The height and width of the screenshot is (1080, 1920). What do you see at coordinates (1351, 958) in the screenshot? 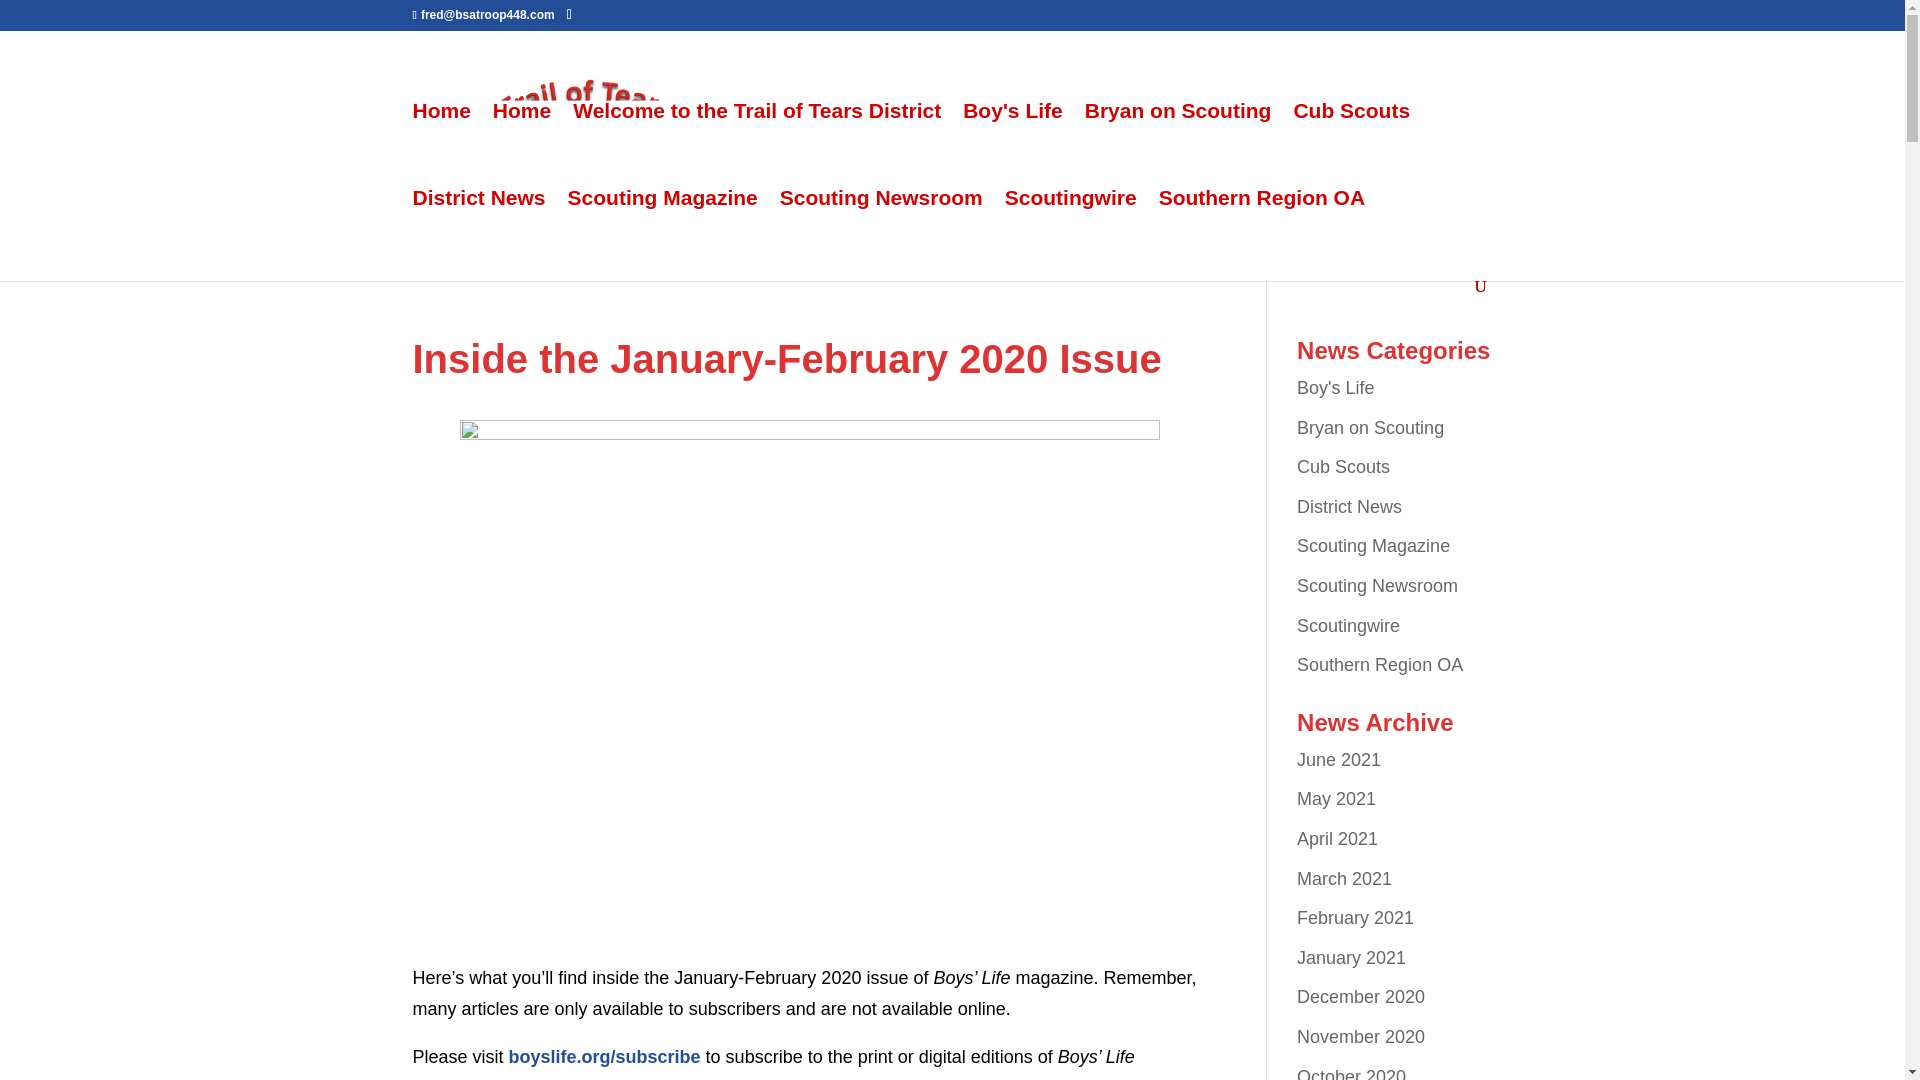
I see `January 2021` at bounding box center [1351, 958].